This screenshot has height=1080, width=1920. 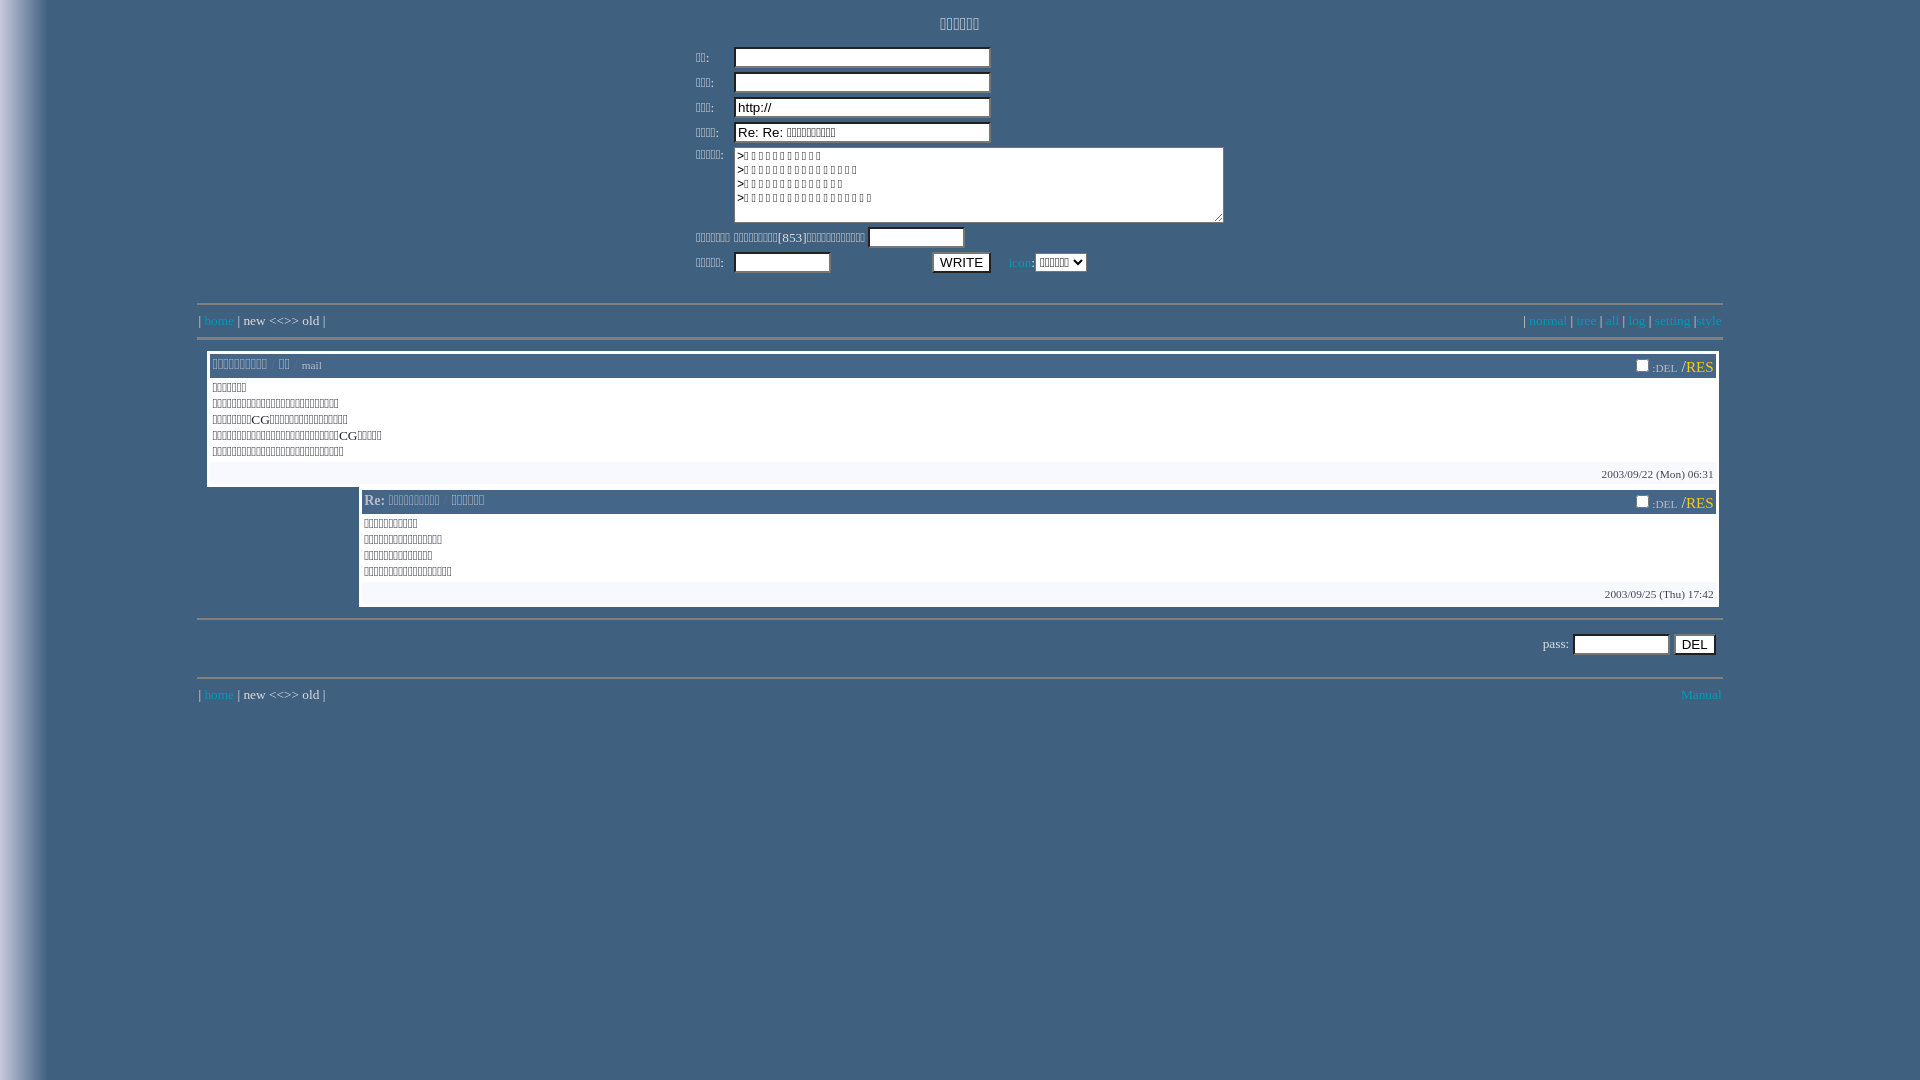 What do you see at coordinates (219, 320) in the screenshot?
I see `home` at bounding box center [219, 320].